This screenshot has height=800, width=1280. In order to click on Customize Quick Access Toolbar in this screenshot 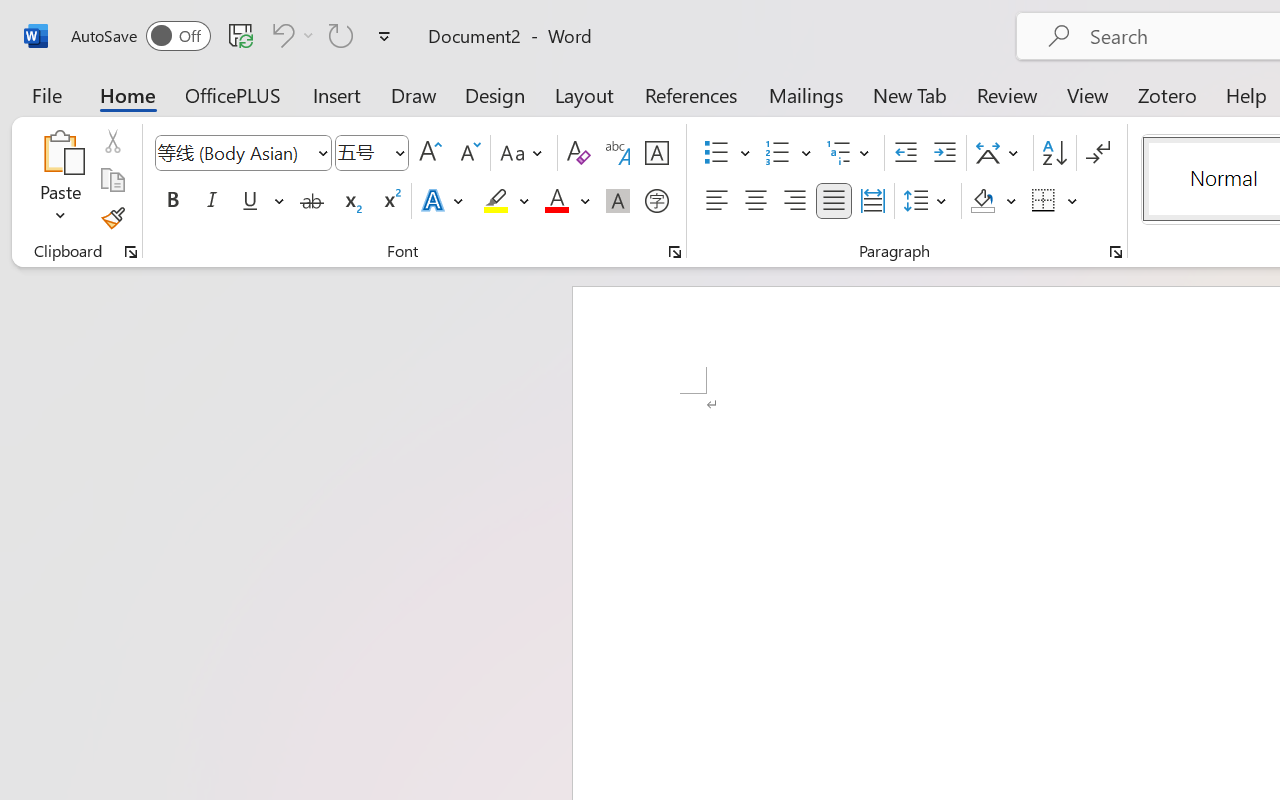, I will do `click(384, 36)`.